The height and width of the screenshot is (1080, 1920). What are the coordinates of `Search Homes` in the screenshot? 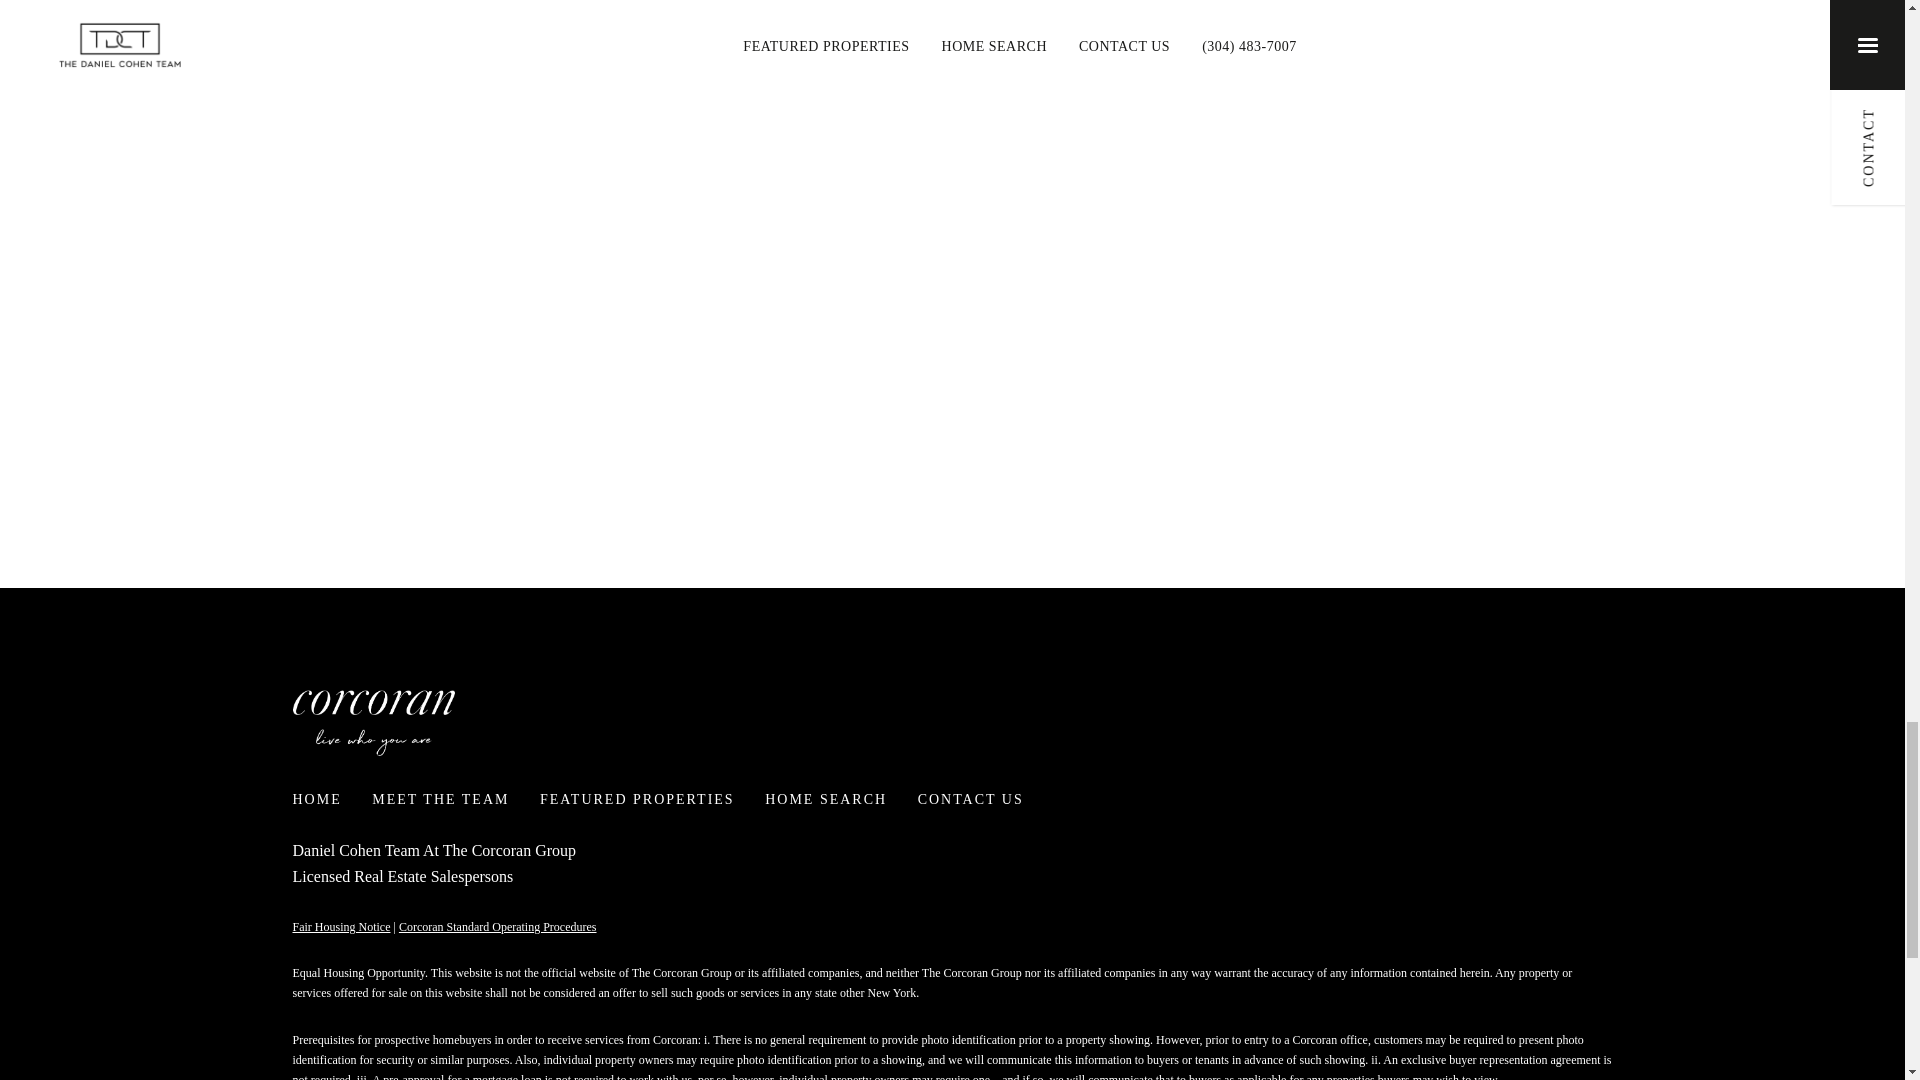 It's located at (952, 14).